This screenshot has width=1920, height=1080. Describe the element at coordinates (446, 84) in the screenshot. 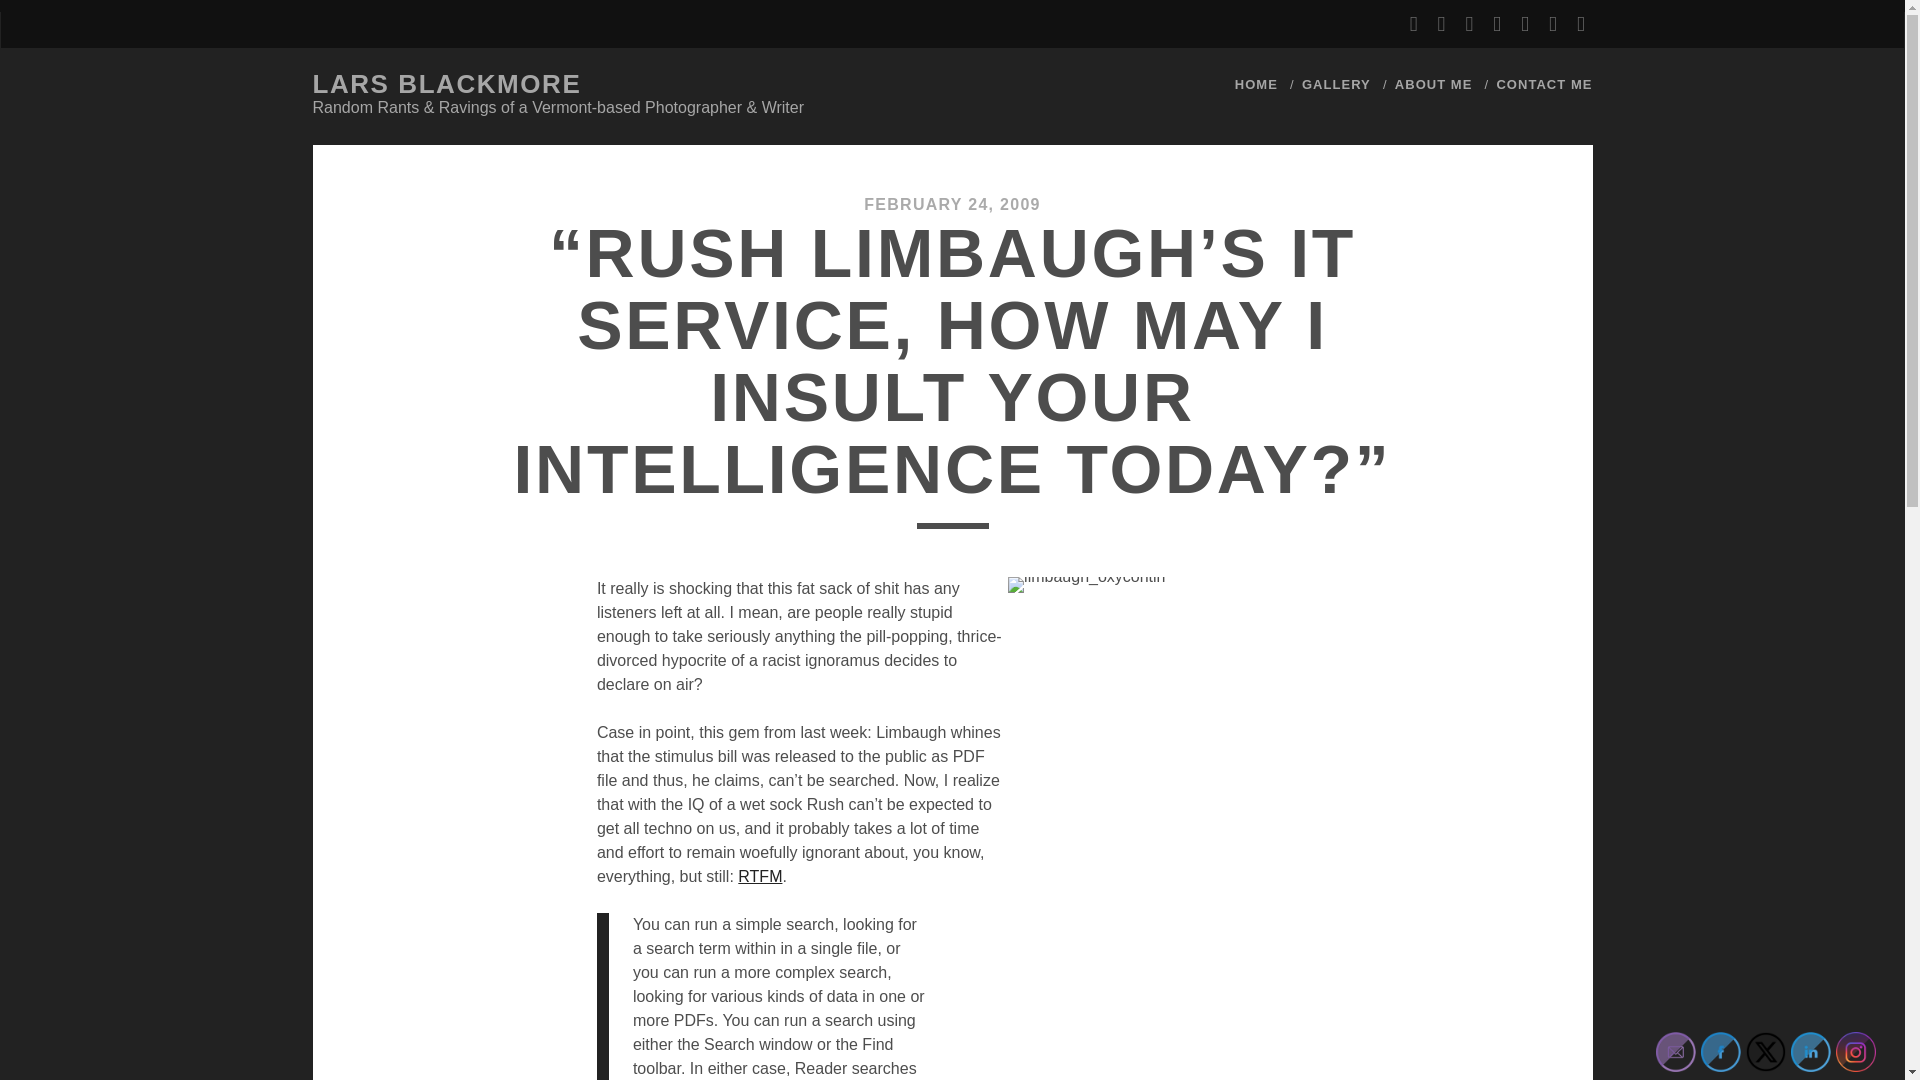

I see `LARS BLACKMORE` at that location.